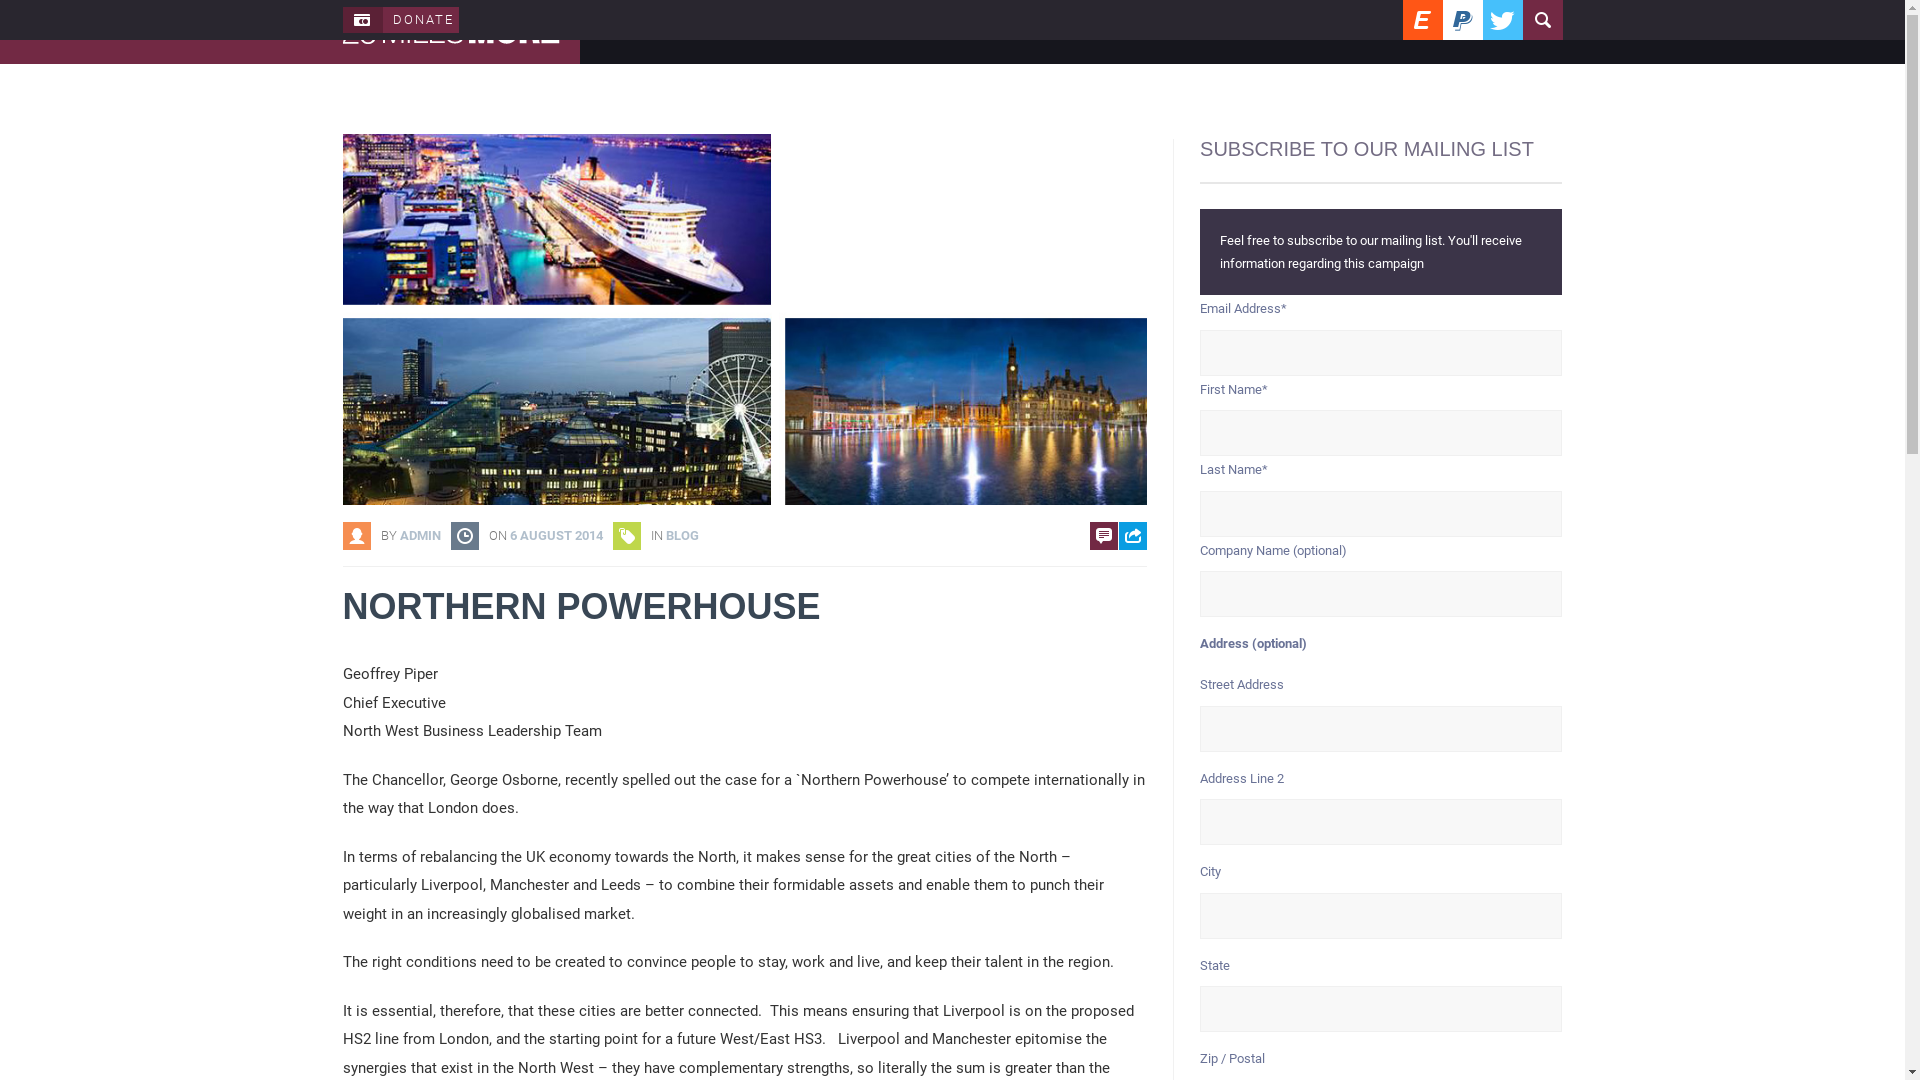 The height and width of the screenshot is (1080, 1920). I want to click on CONTACT, so click(1363, 32).